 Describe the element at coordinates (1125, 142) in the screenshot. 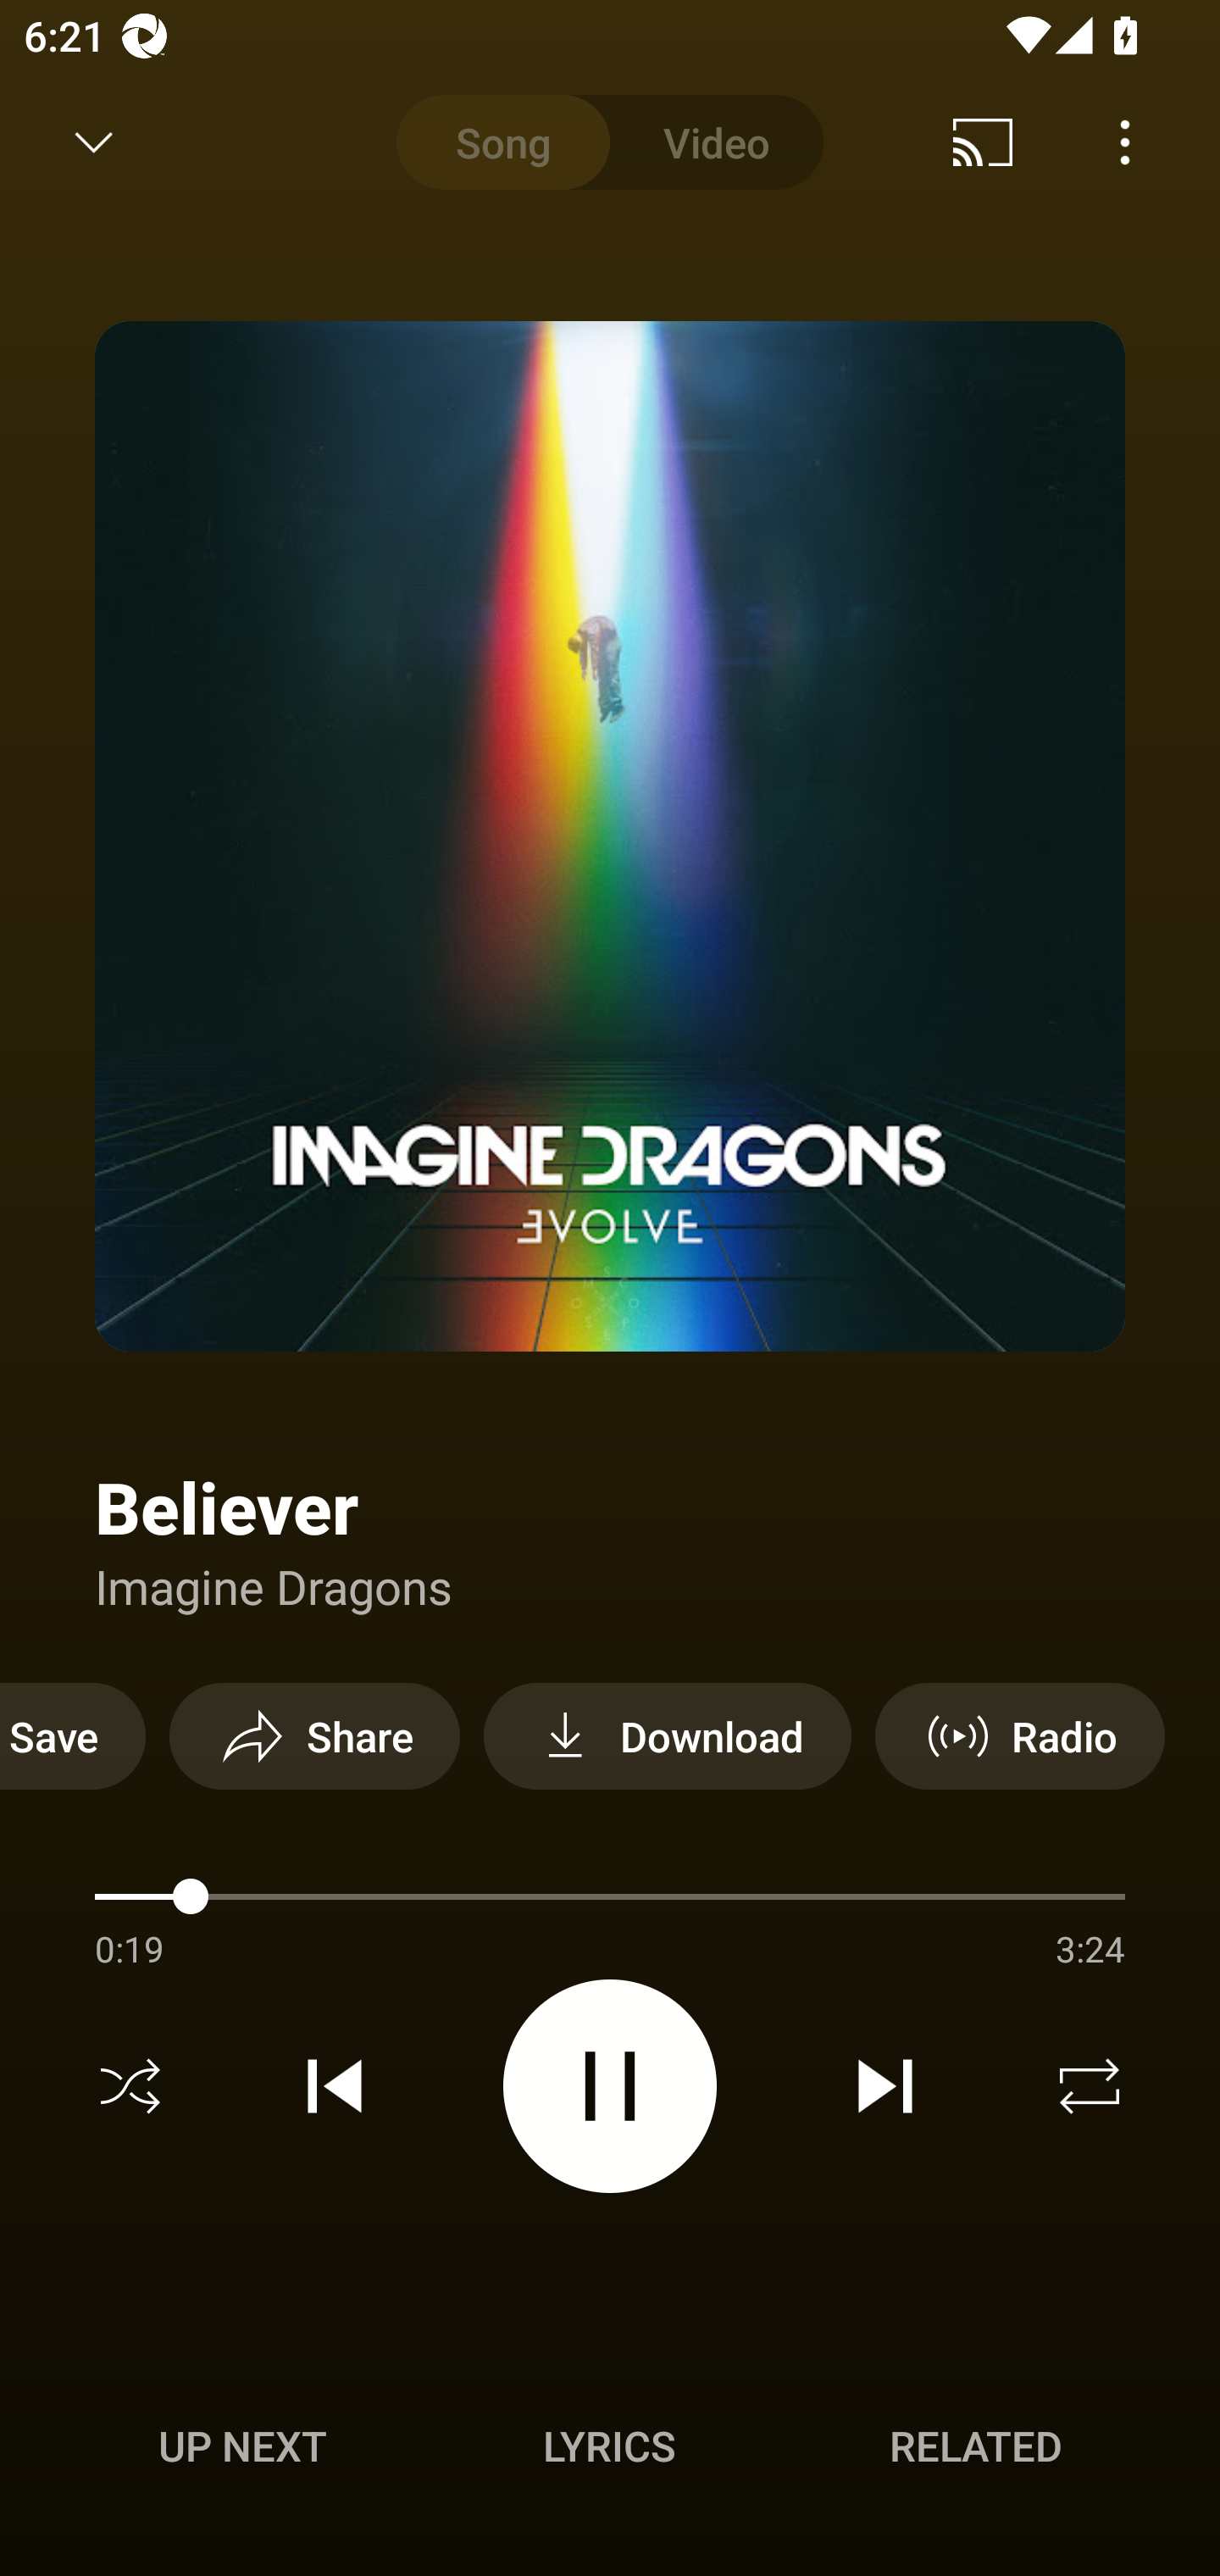

I see `Menu` at that location.